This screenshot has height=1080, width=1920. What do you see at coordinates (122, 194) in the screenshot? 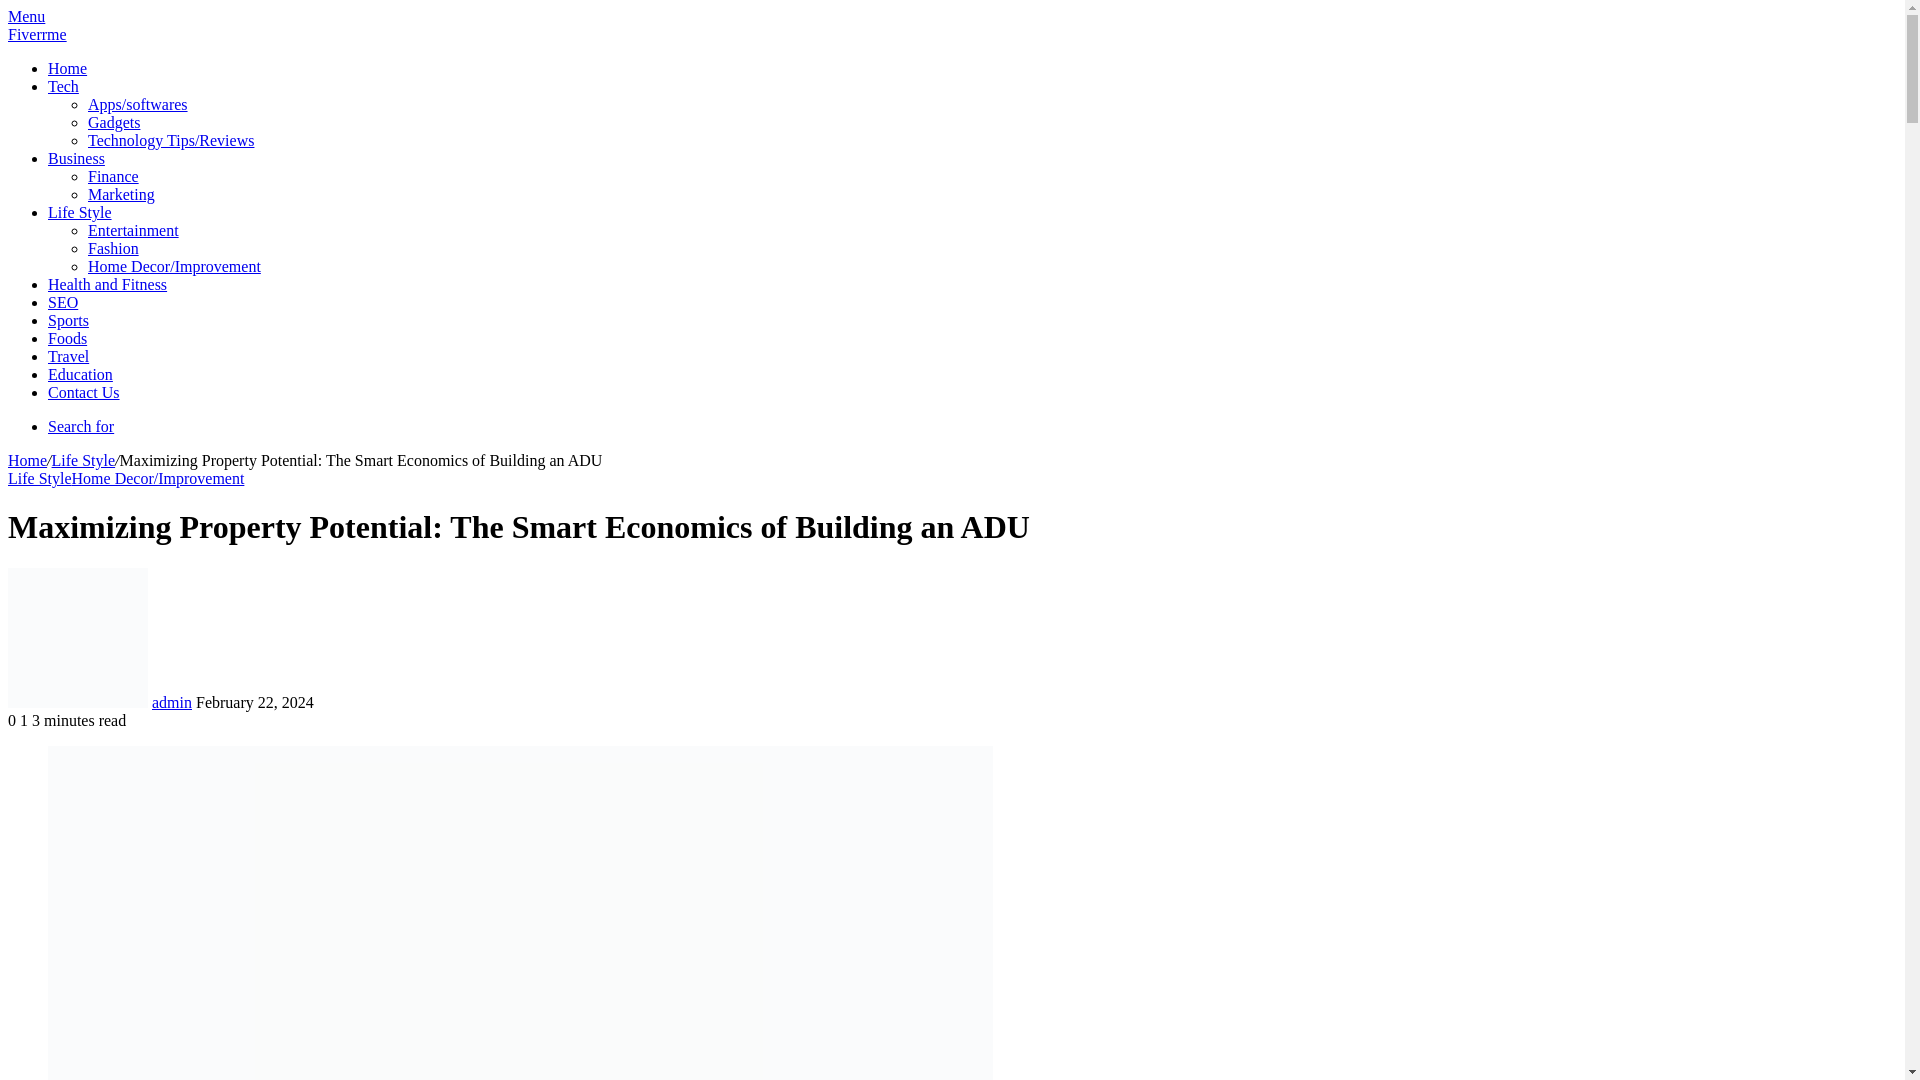
I see `Marketing` at bounding box center [122, 194].